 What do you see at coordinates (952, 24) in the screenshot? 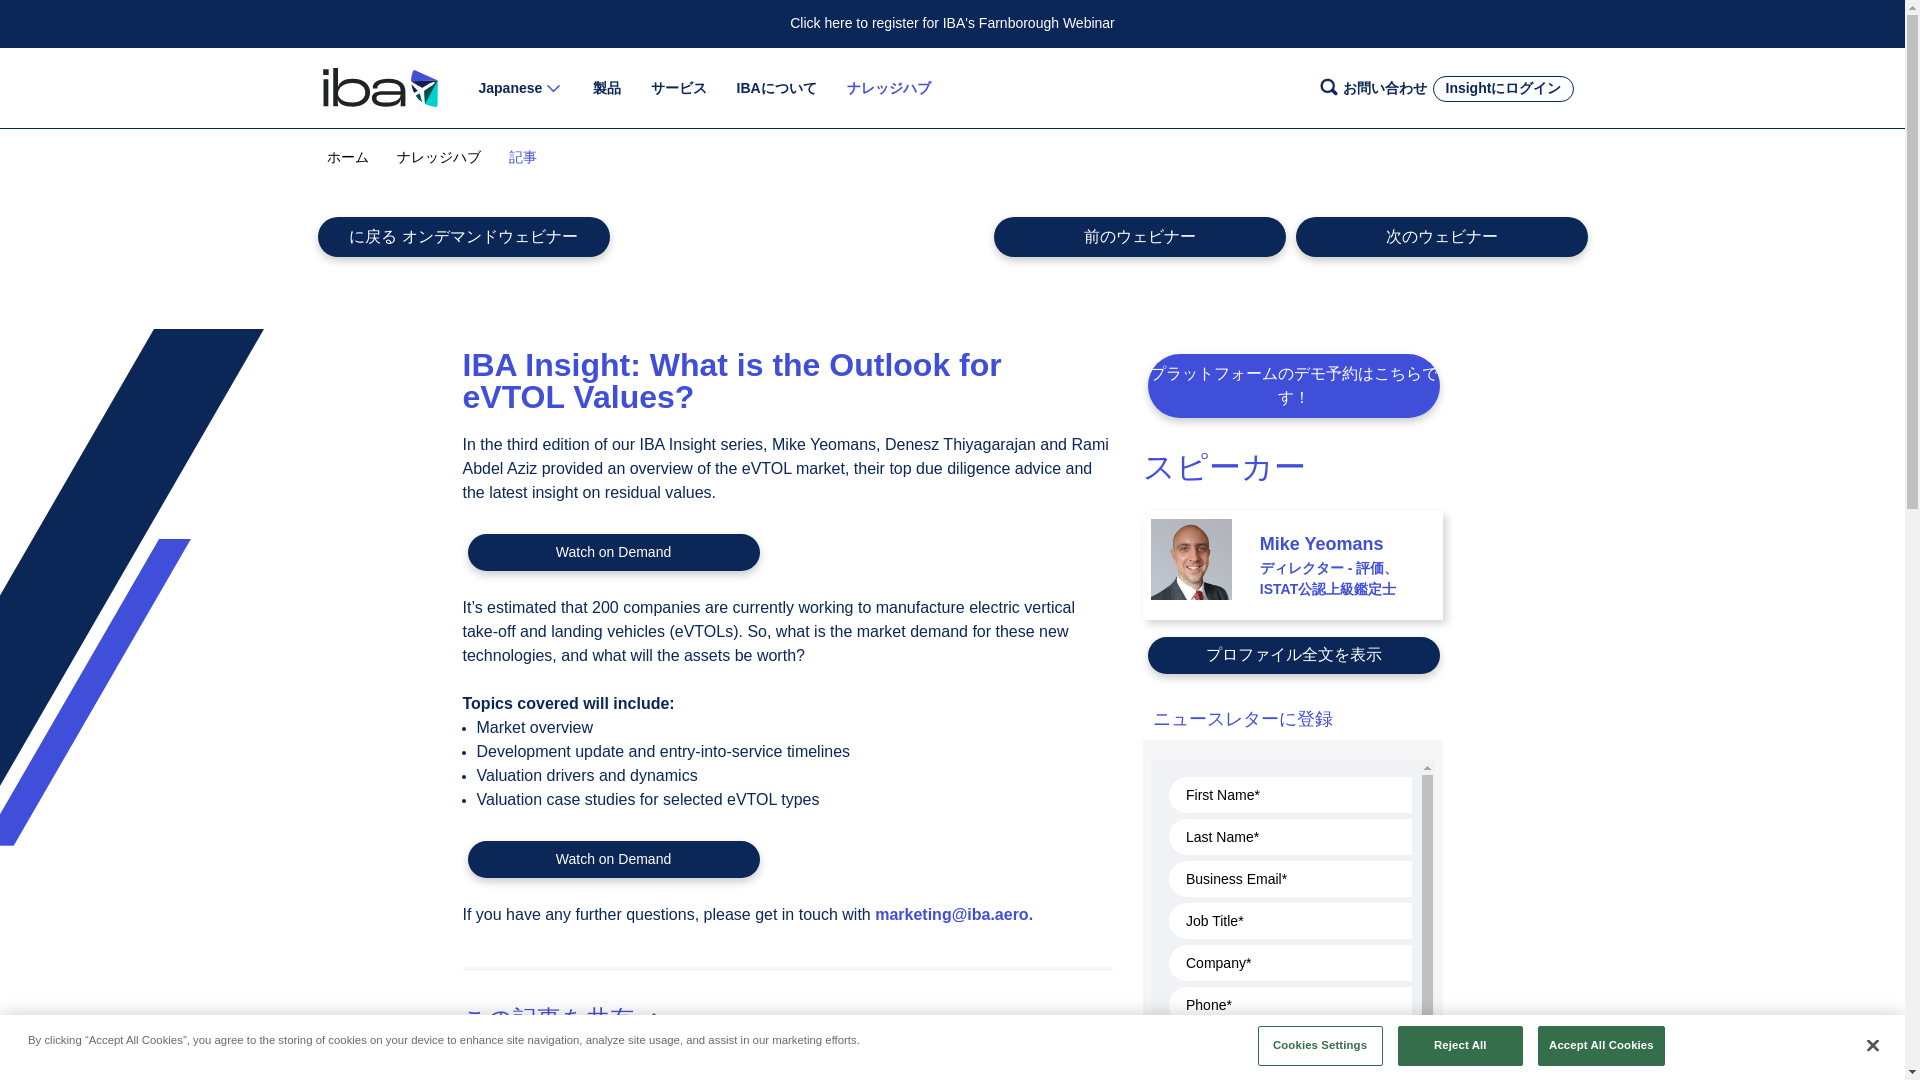
I see `Click here to register for IBA's Farnborough Webinar` at bounding box center [952, 24].